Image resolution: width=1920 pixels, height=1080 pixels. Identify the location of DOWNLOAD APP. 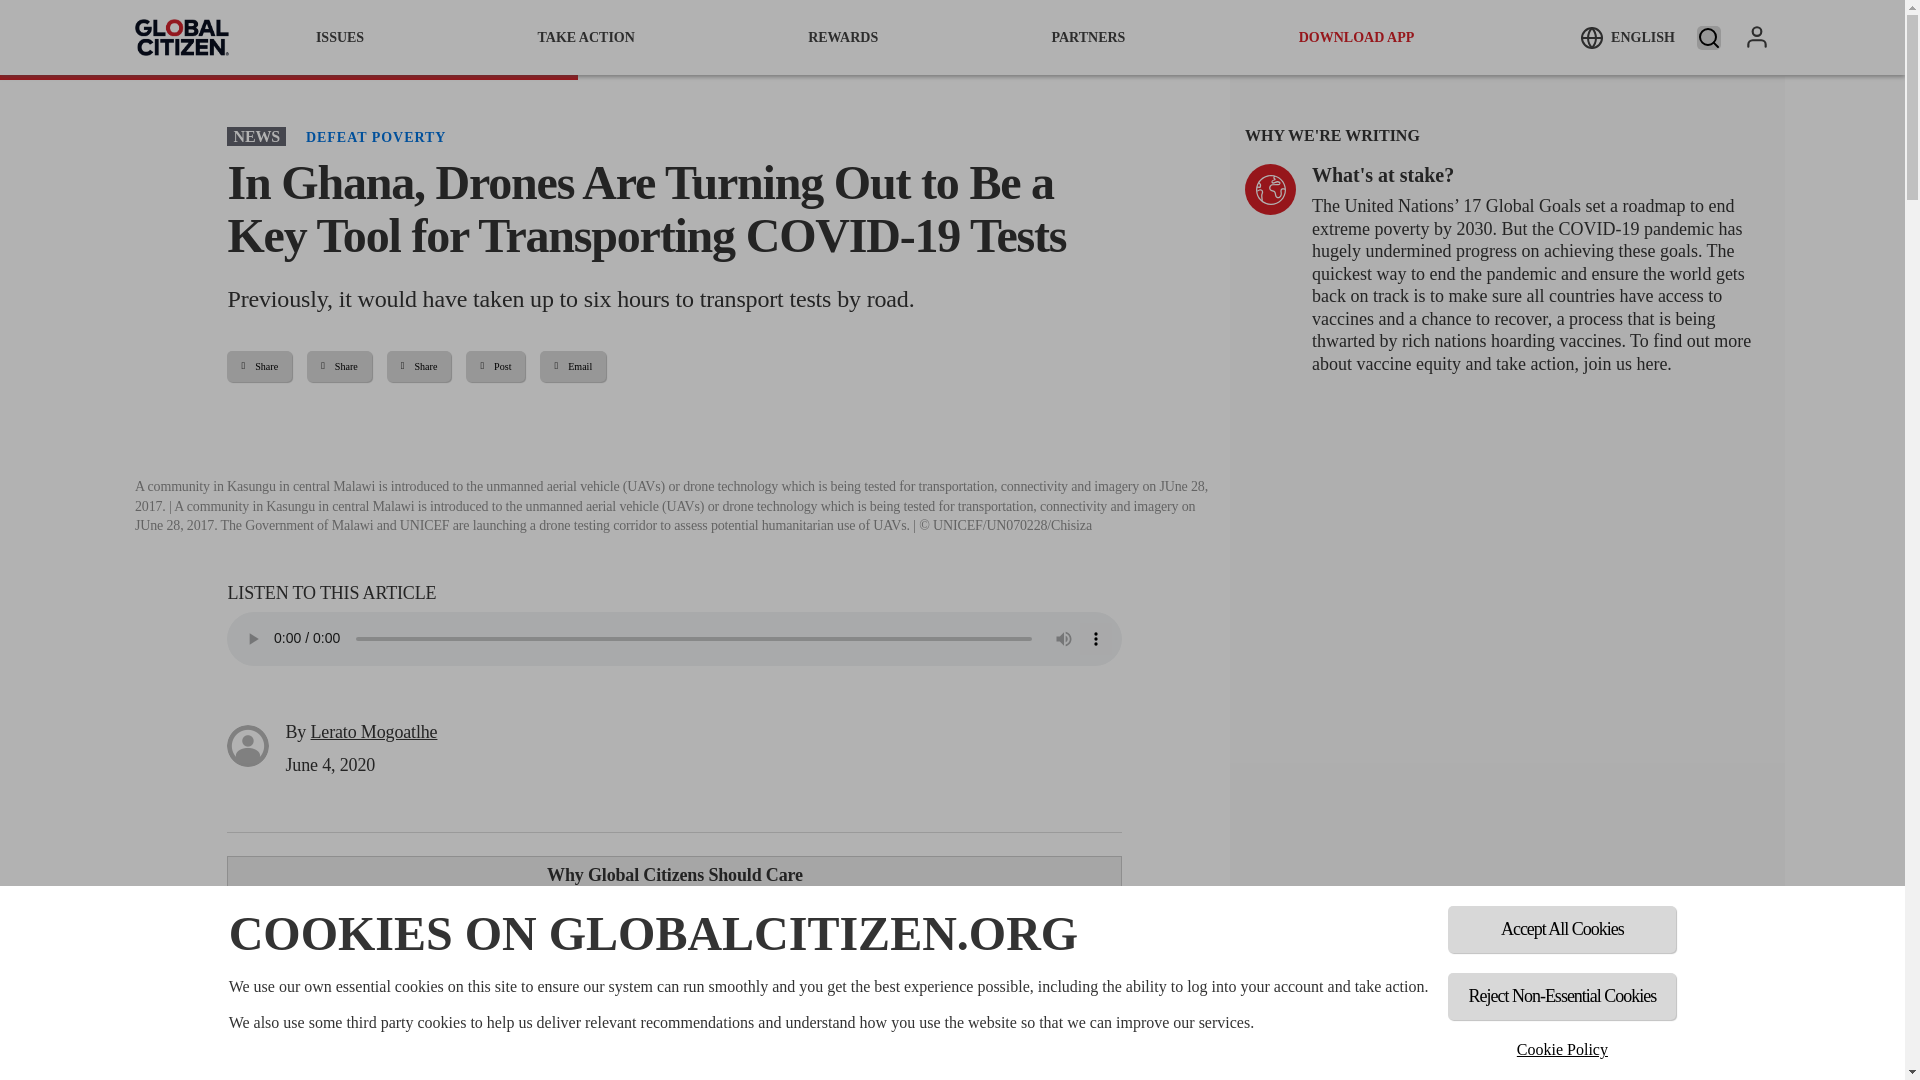
(1357, 37).